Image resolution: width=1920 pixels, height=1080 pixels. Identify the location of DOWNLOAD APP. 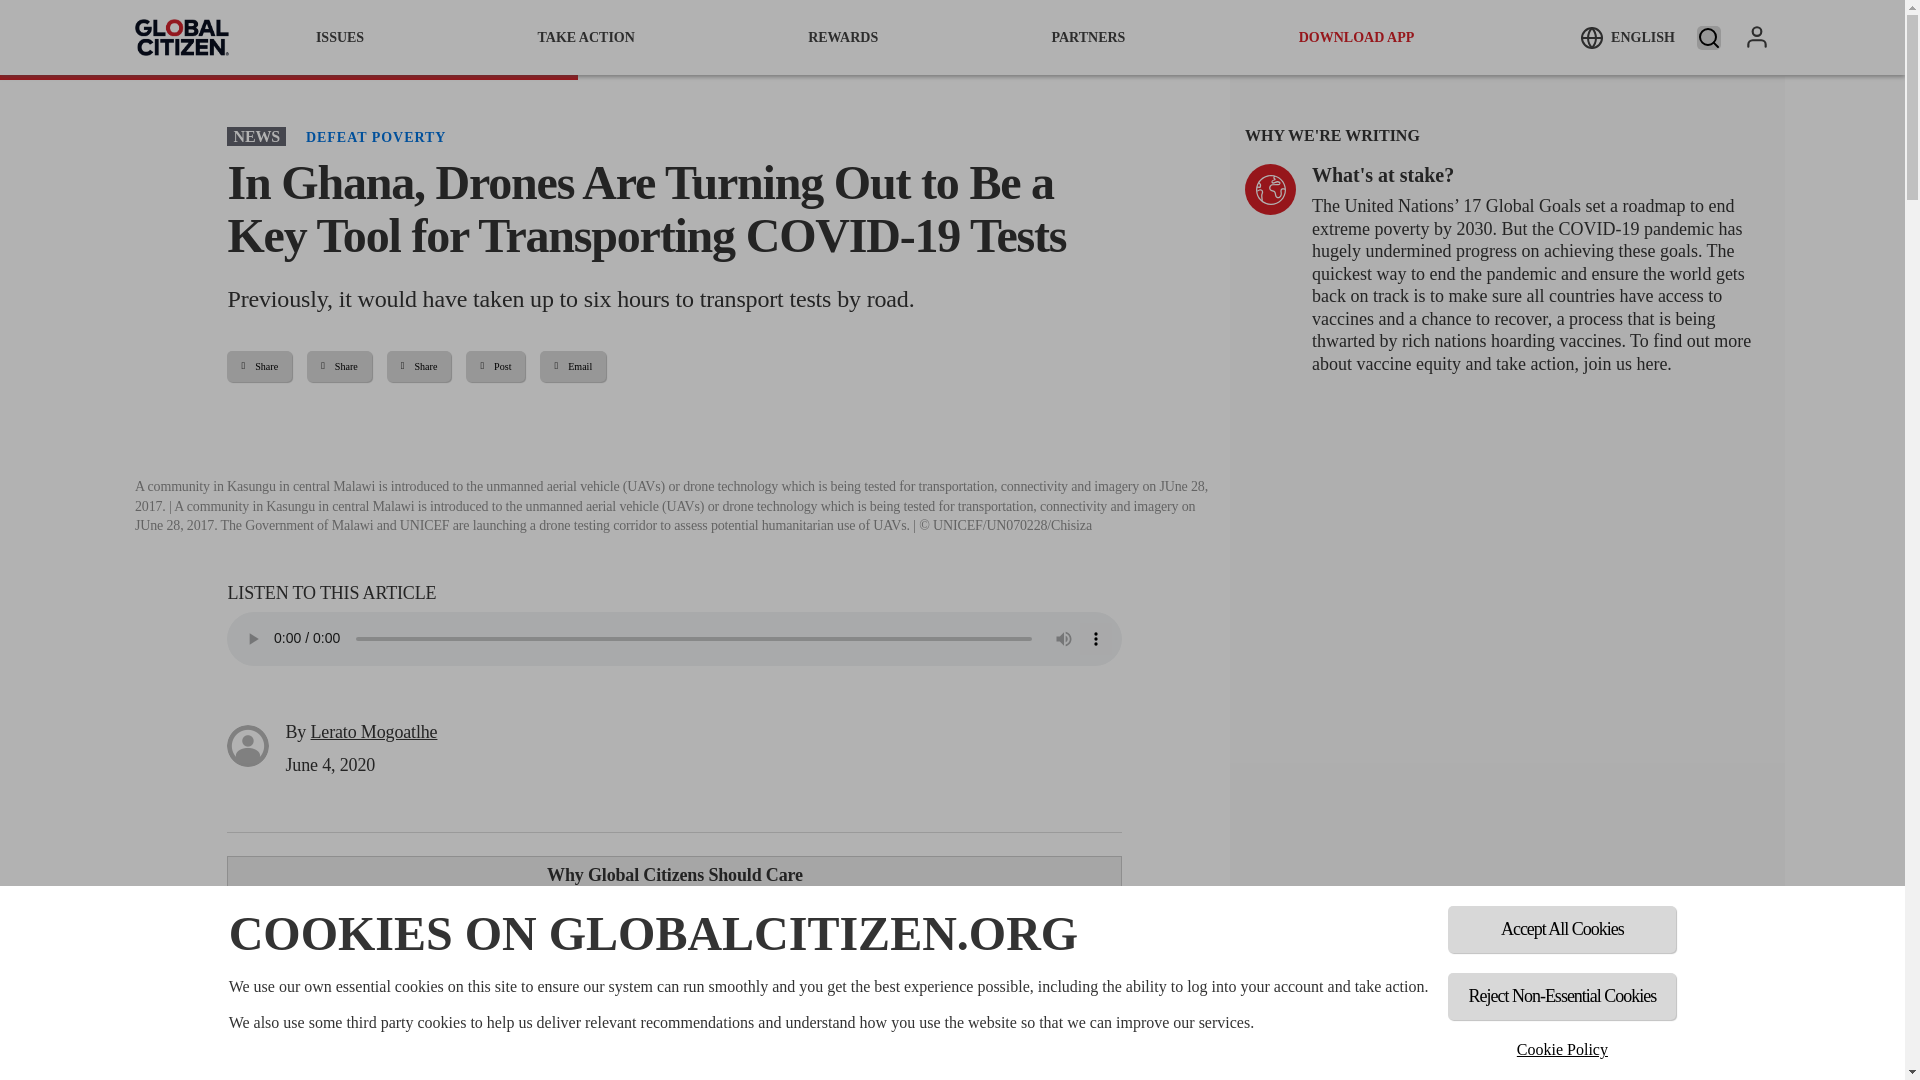
(1357, 37).